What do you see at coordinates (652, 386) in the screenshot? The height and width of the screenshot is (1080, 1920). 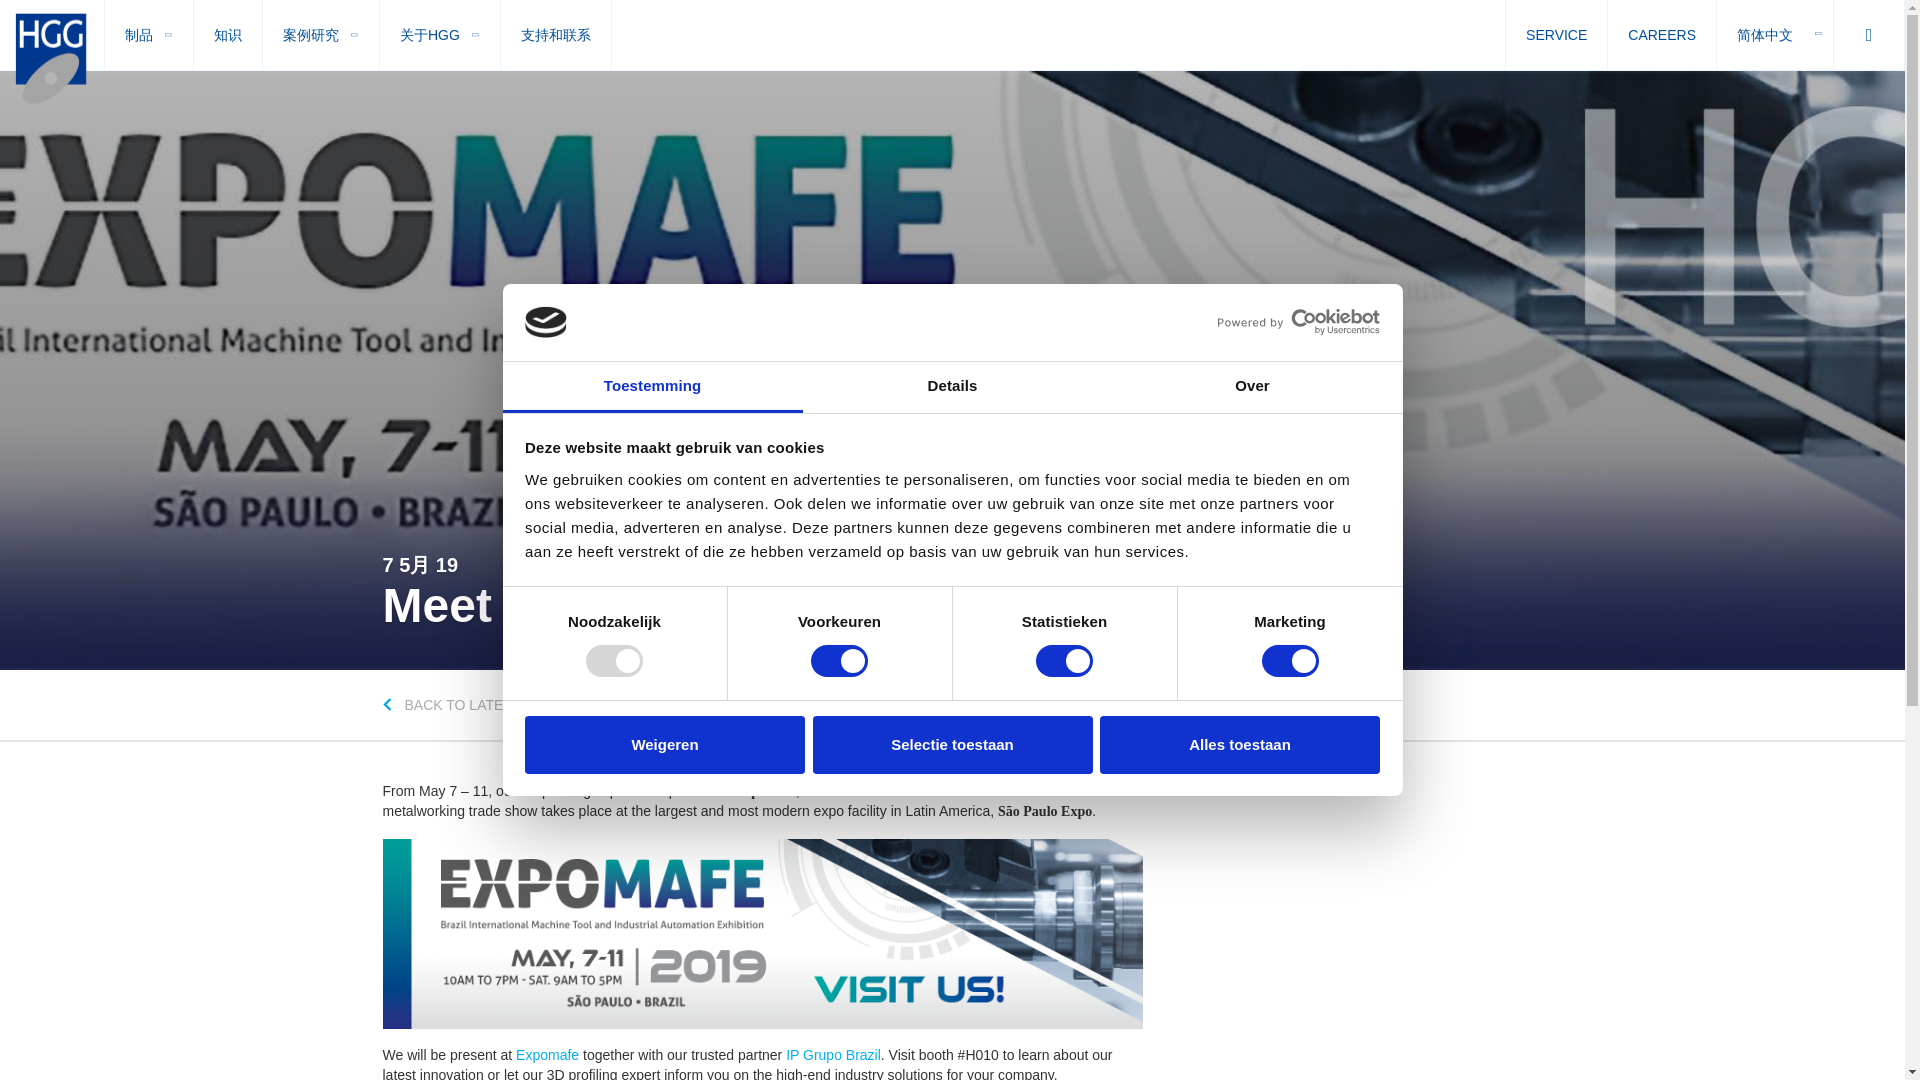 I see `Toestemming` at bounding box center [652, 386].